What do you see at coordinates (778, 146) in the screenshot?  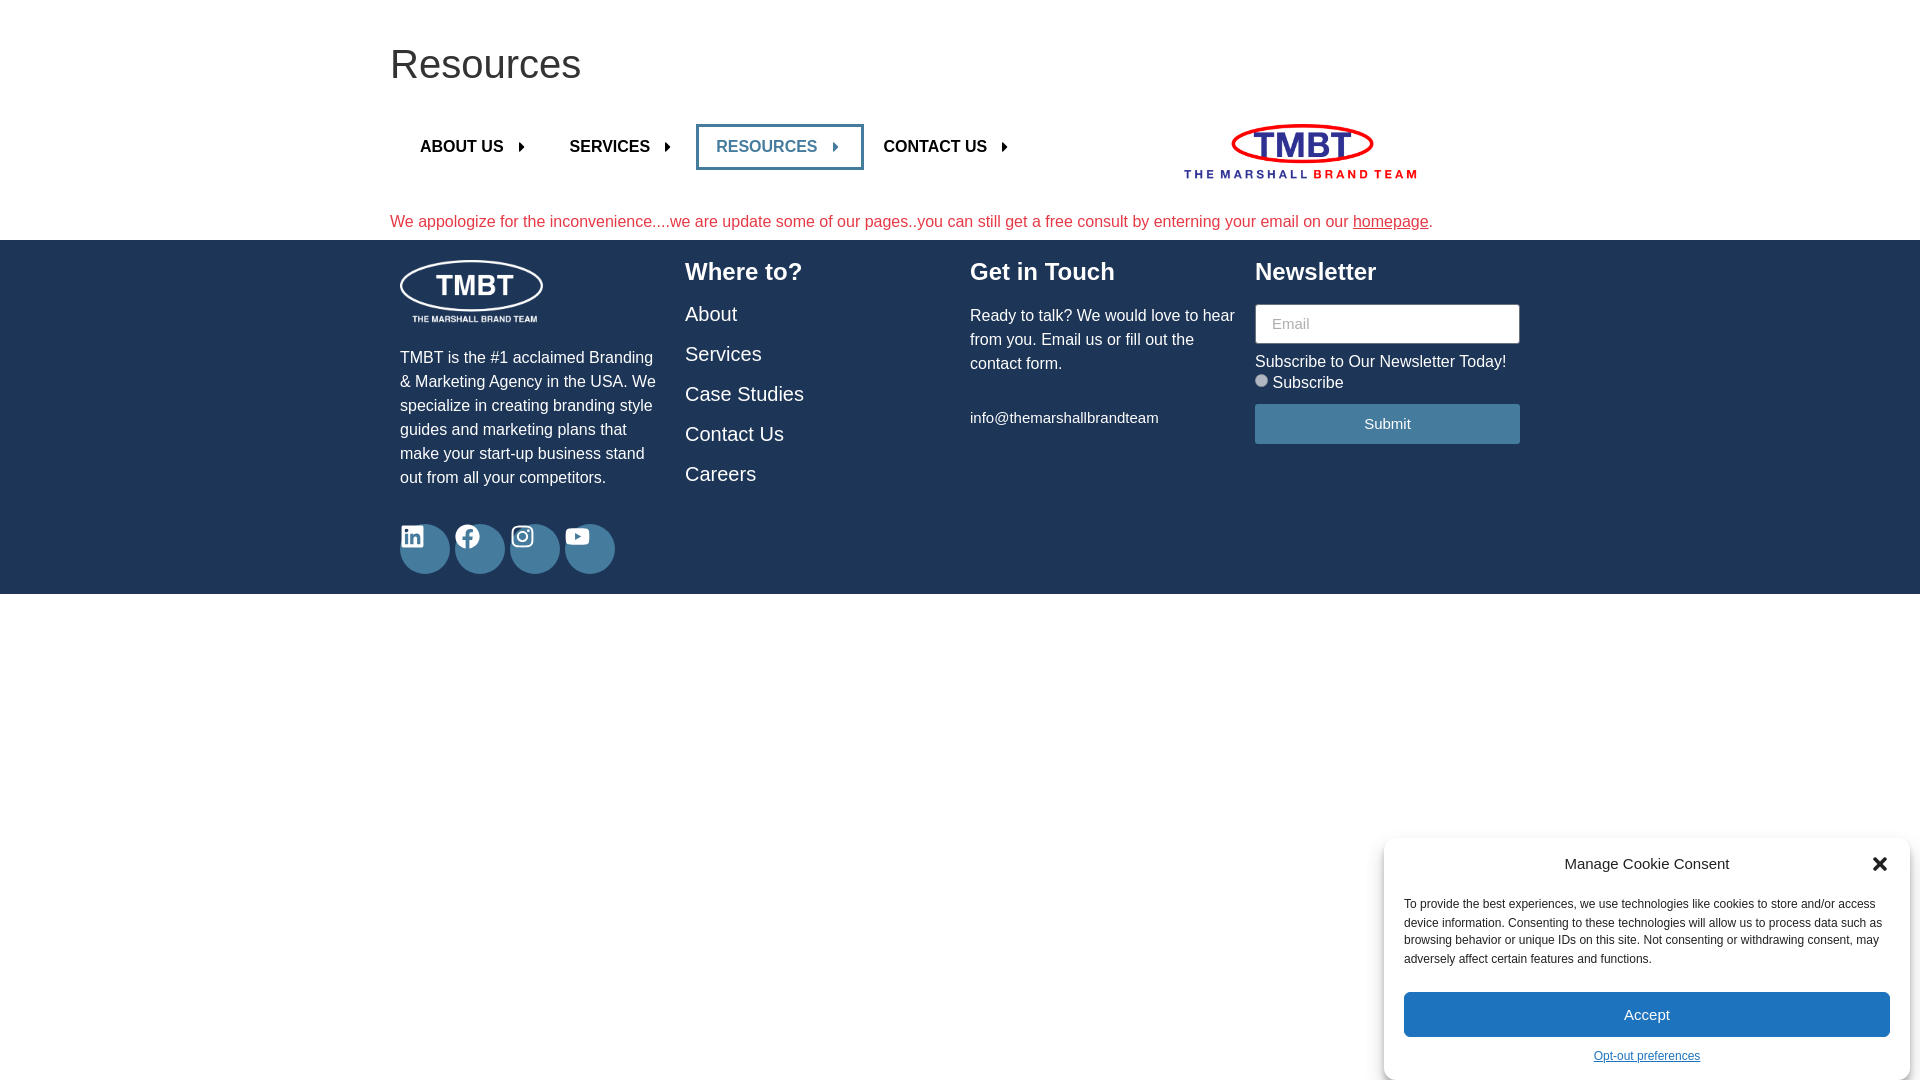 I see `RESOURCES` at bounding box center [778, 146].